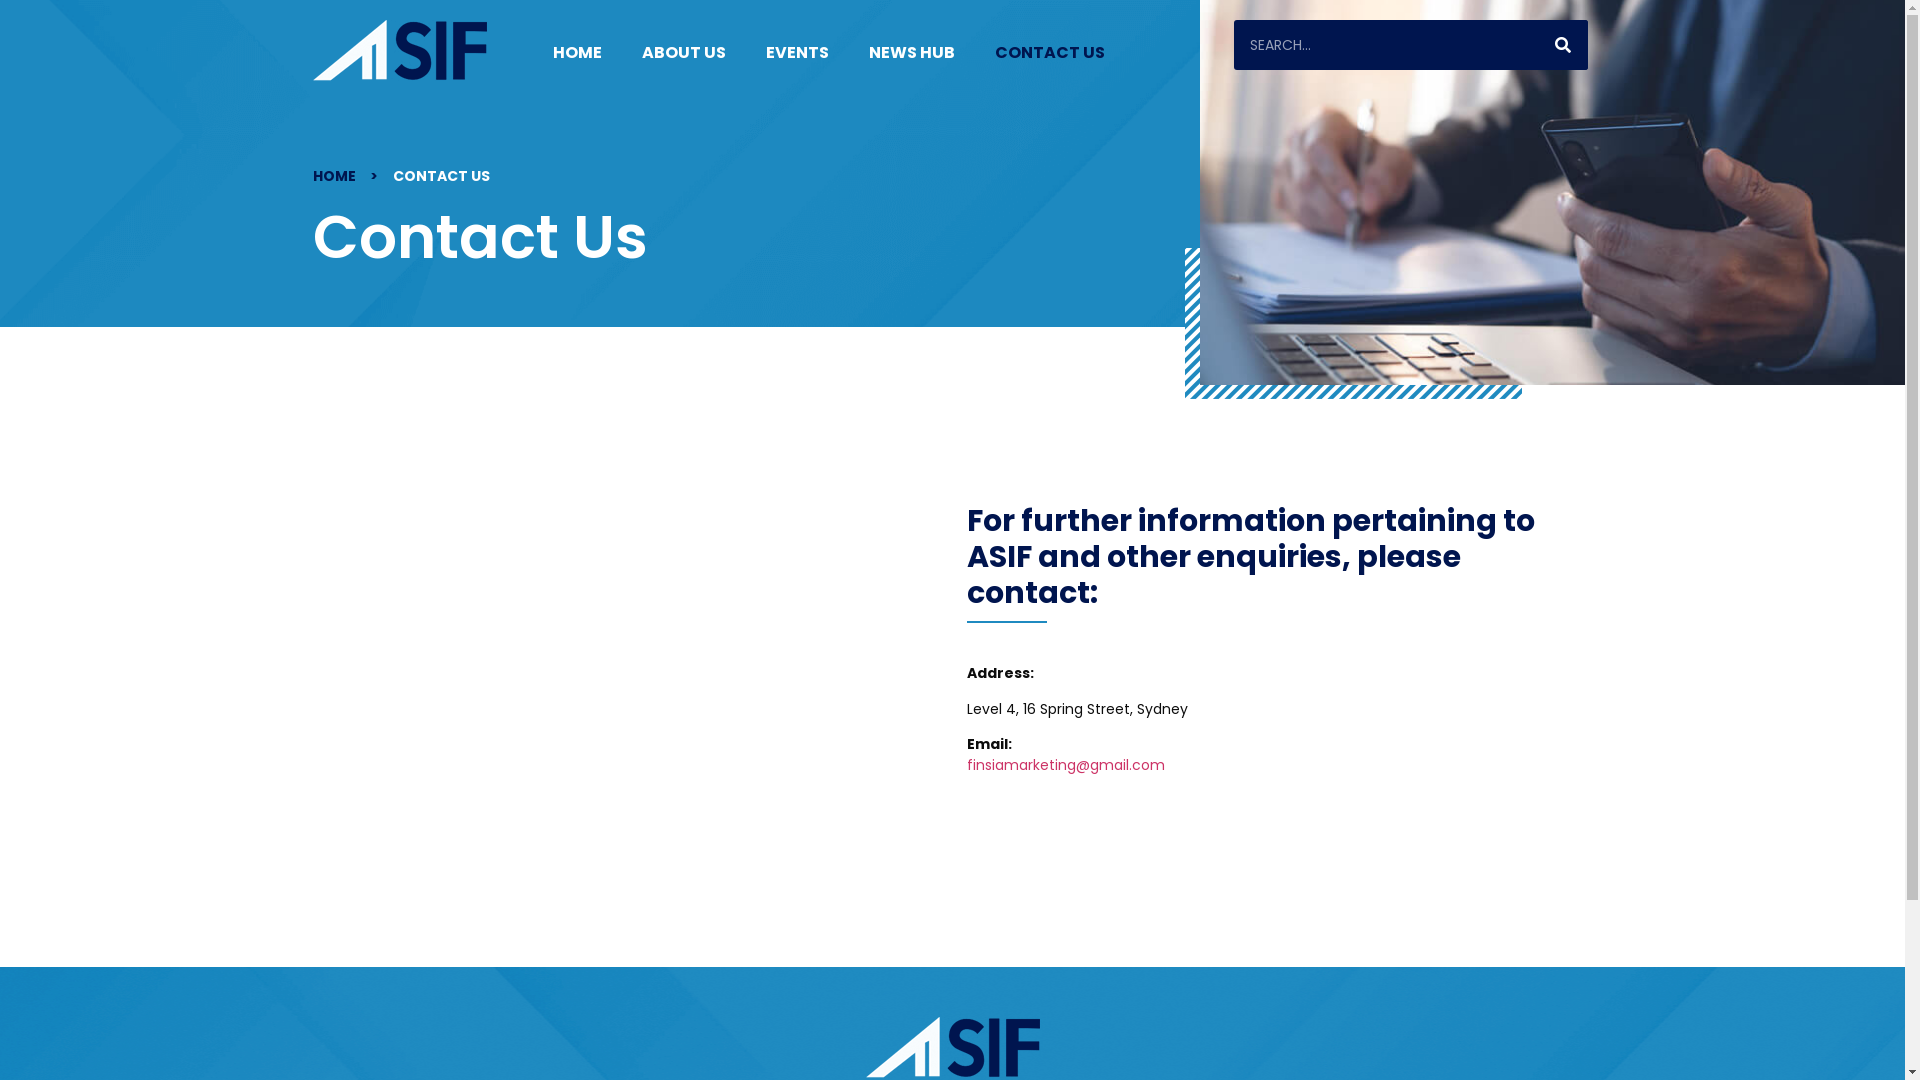 The width and height of the screenshot is (1920, 1080). What do you see at coordinates (911, 53) in the screenshot?
I see `NEWS HUB` at bounding box center [911, 53].